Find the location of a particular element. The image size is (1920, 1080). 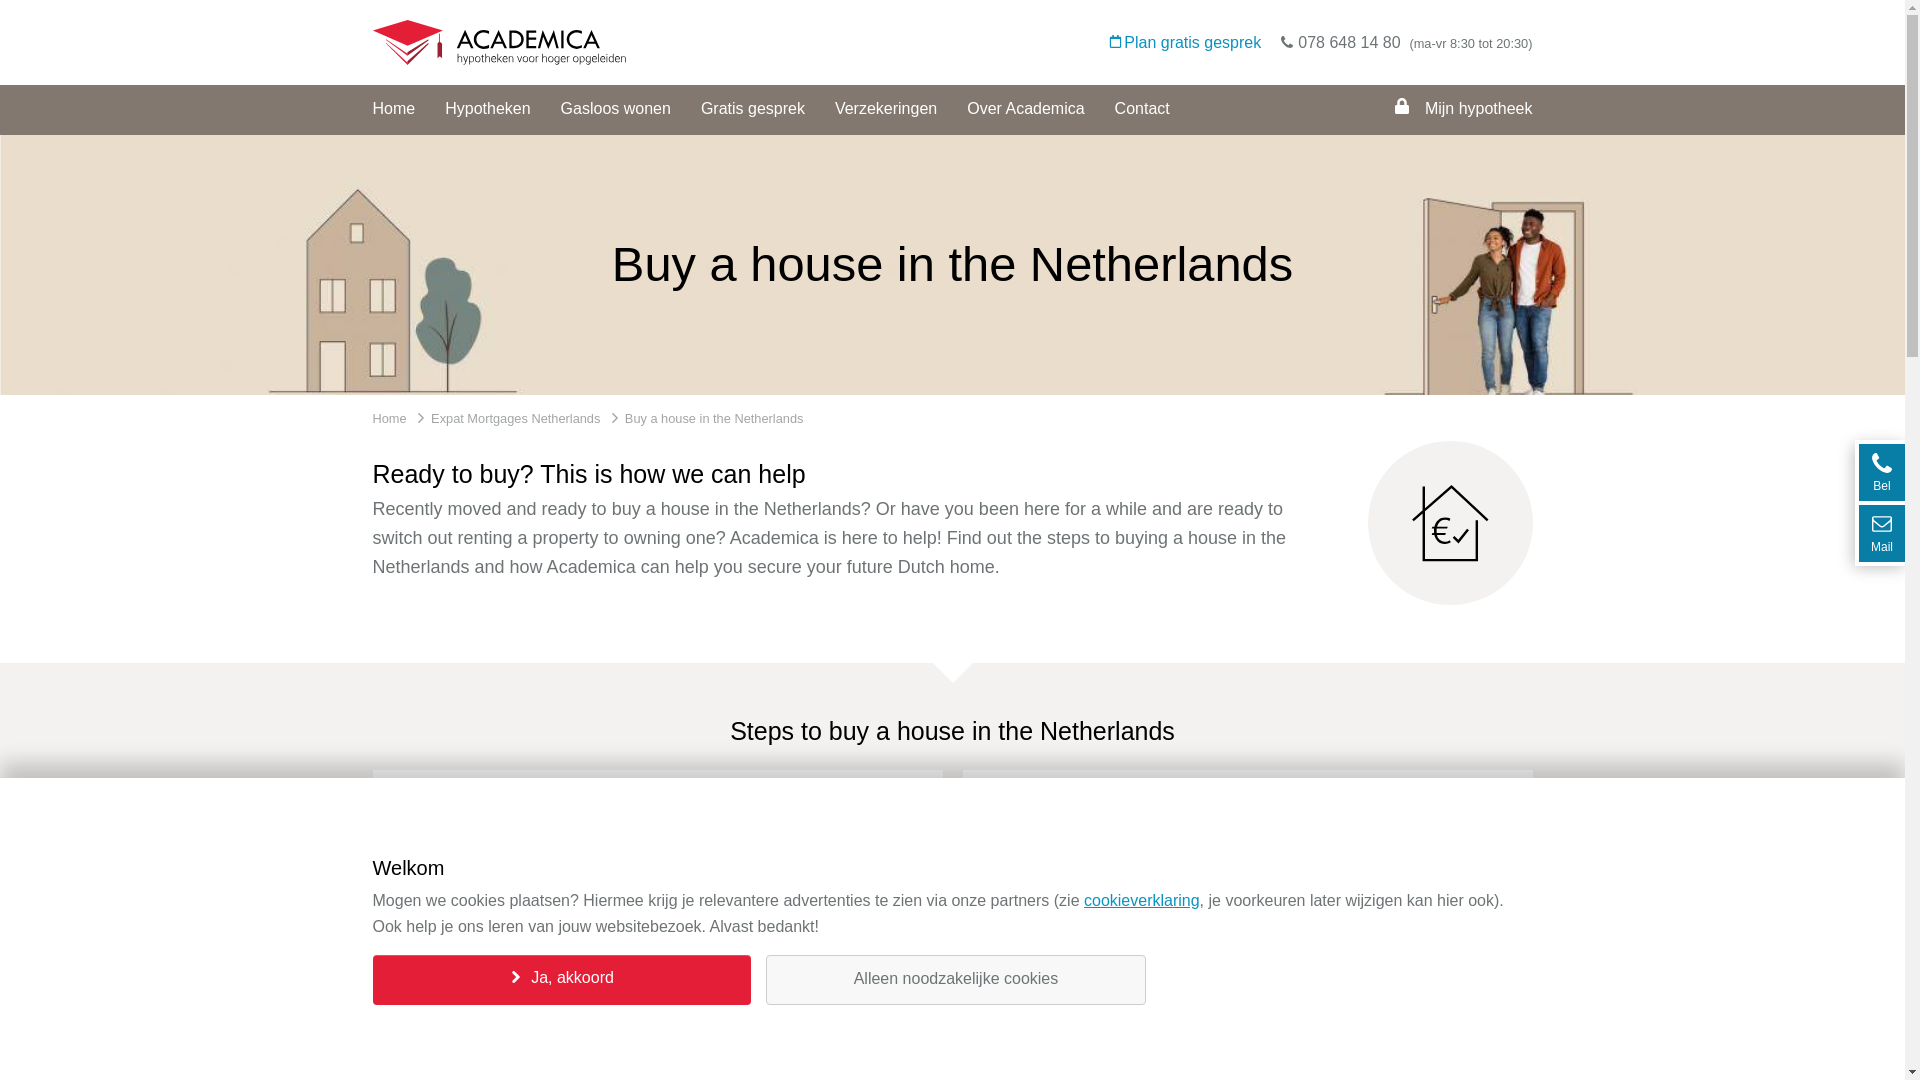

Academica: hypotheken voor hoger opgeleiden is located at coordinates (498, 59).